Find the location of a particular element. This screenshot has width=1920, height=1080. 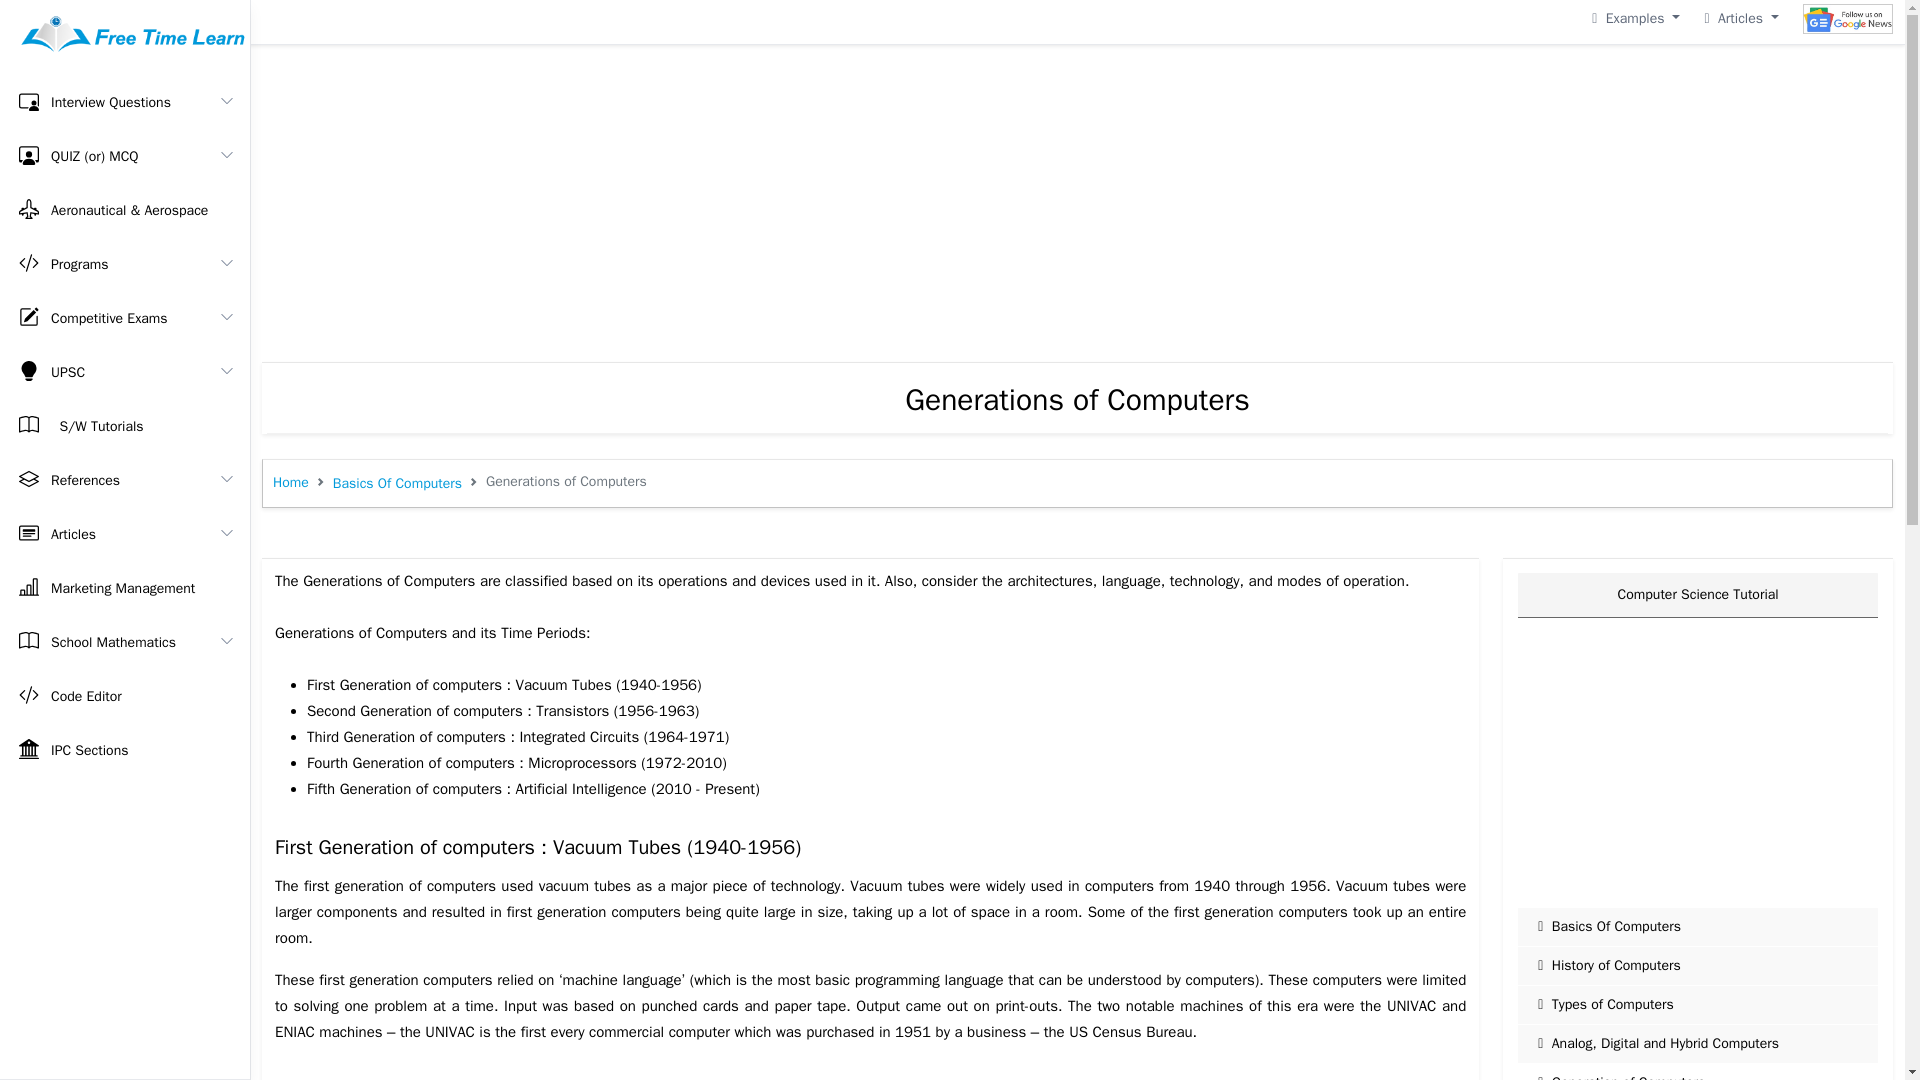

  Articles is located at coordinates (1740, 18).